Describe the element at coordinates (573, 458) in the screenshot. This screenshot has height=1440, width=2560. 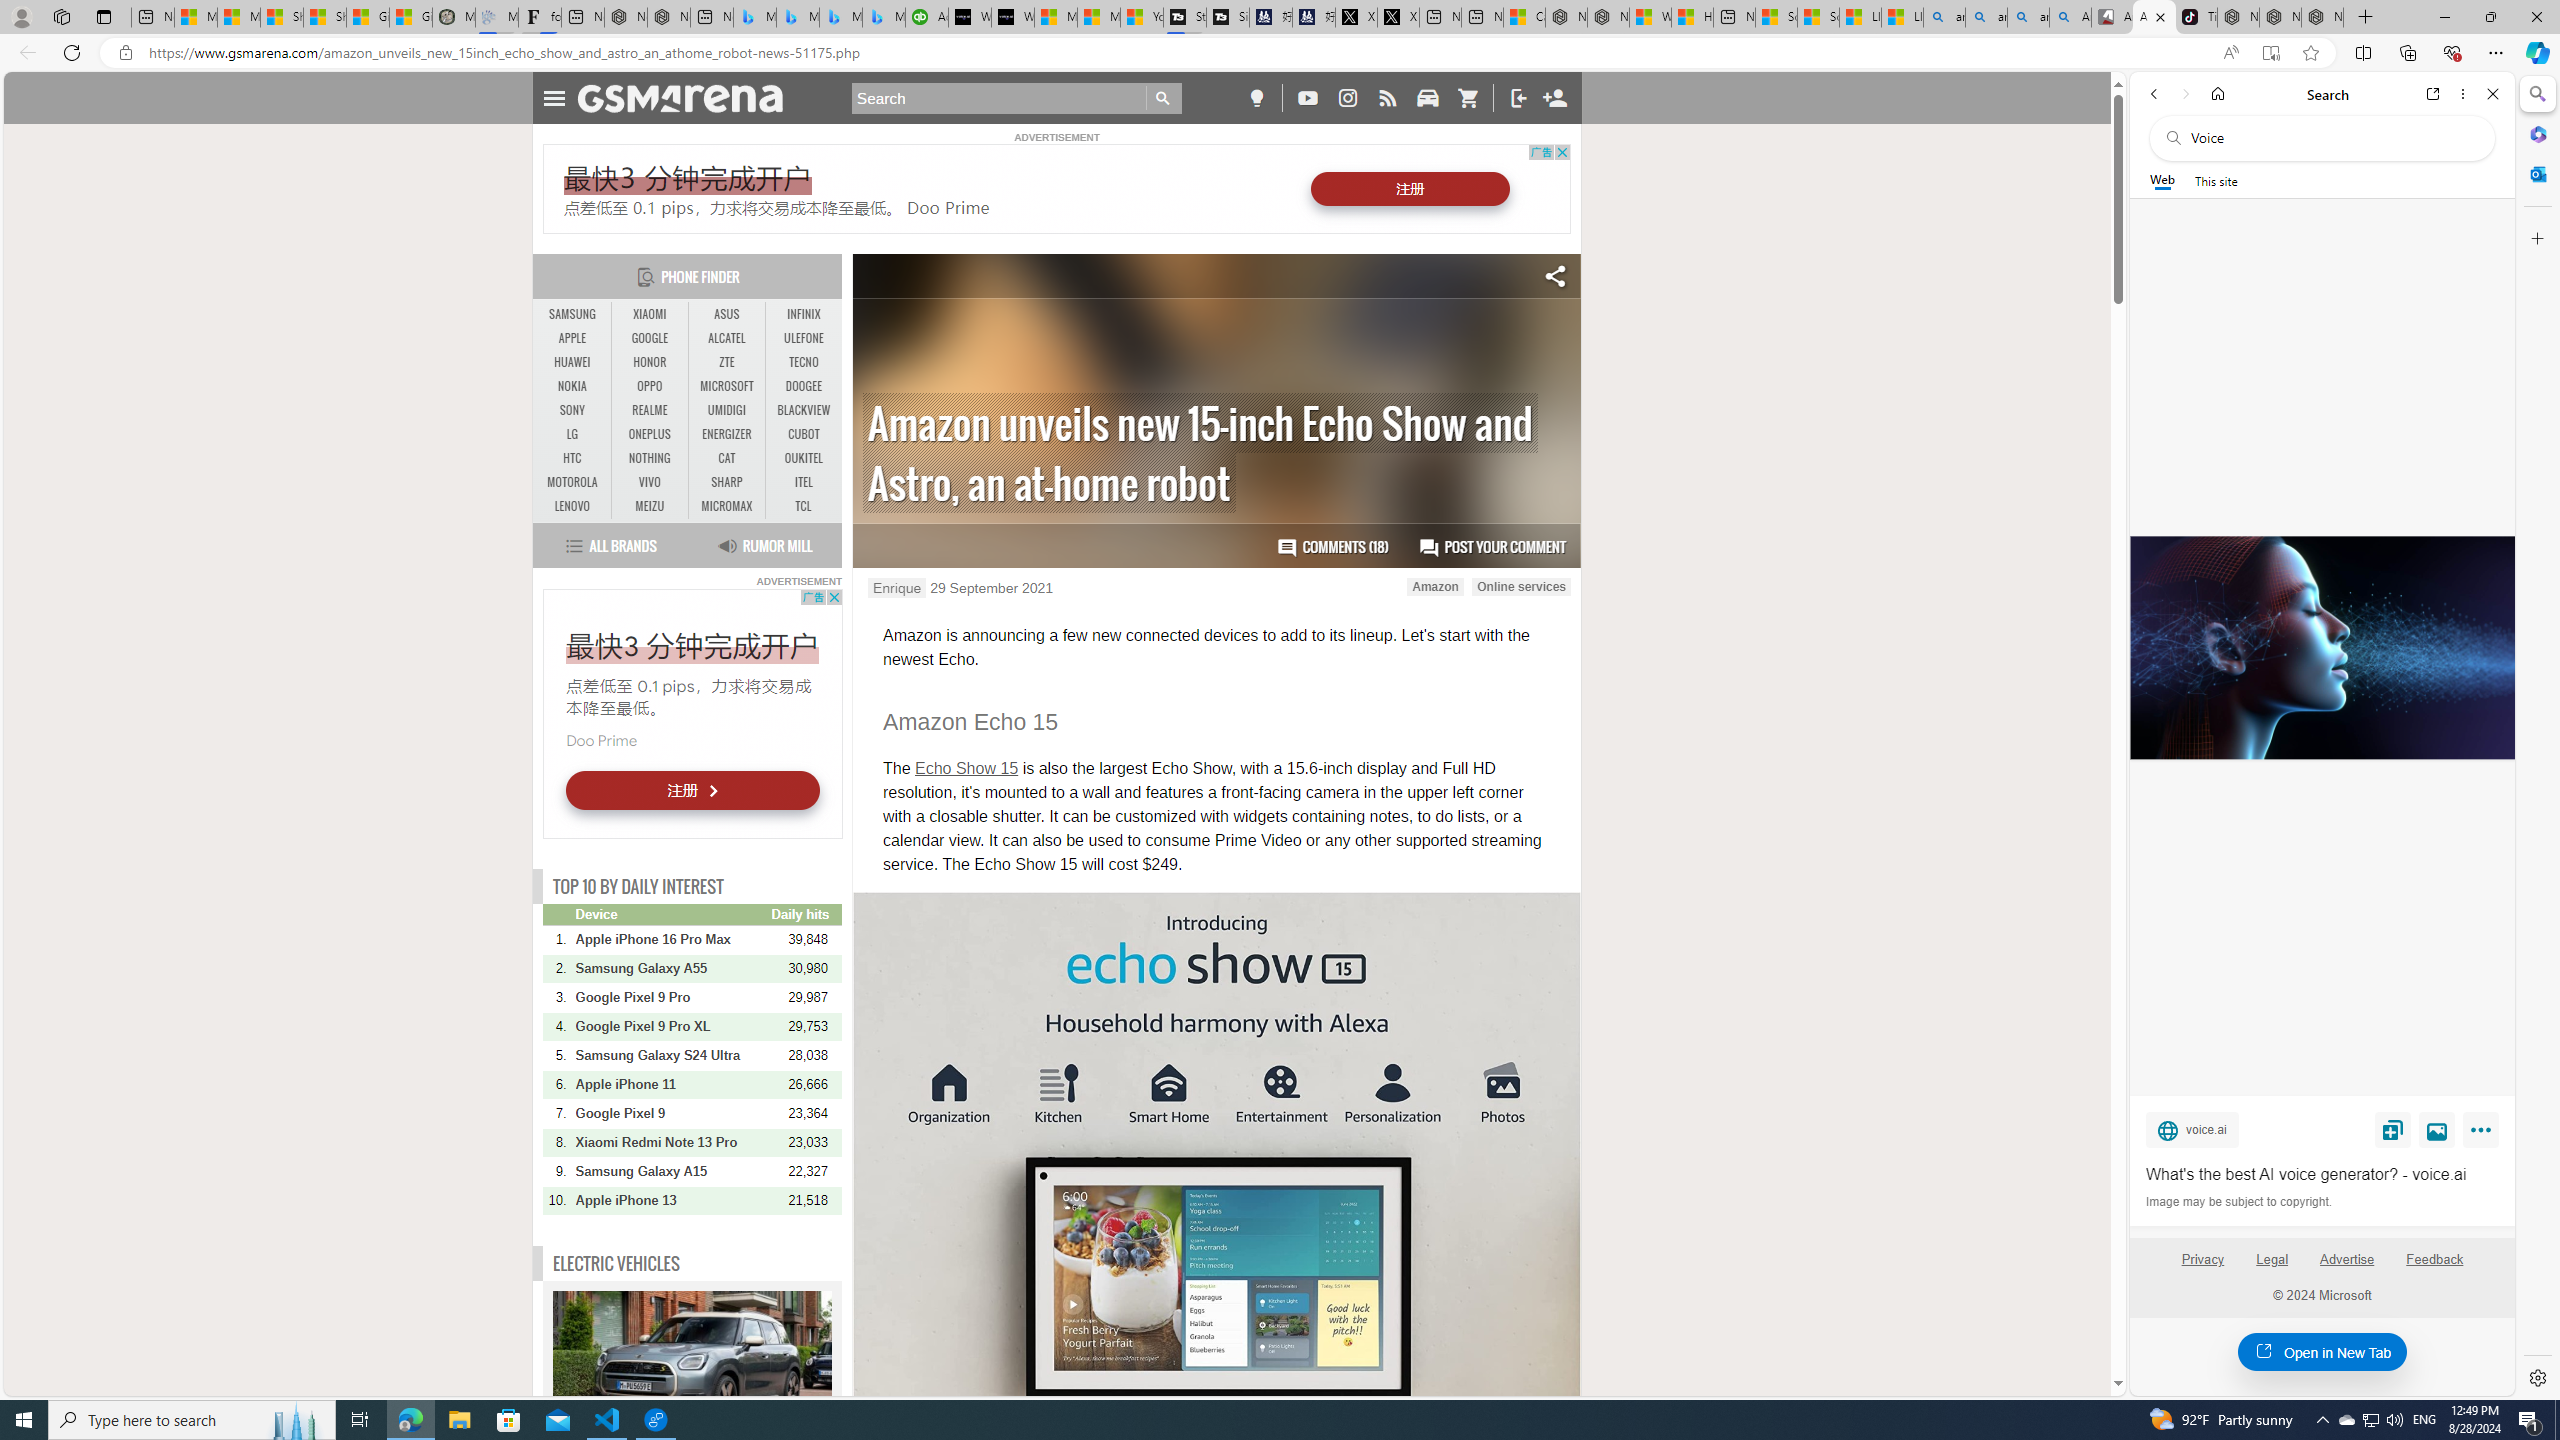
I see `HTC` at that location.